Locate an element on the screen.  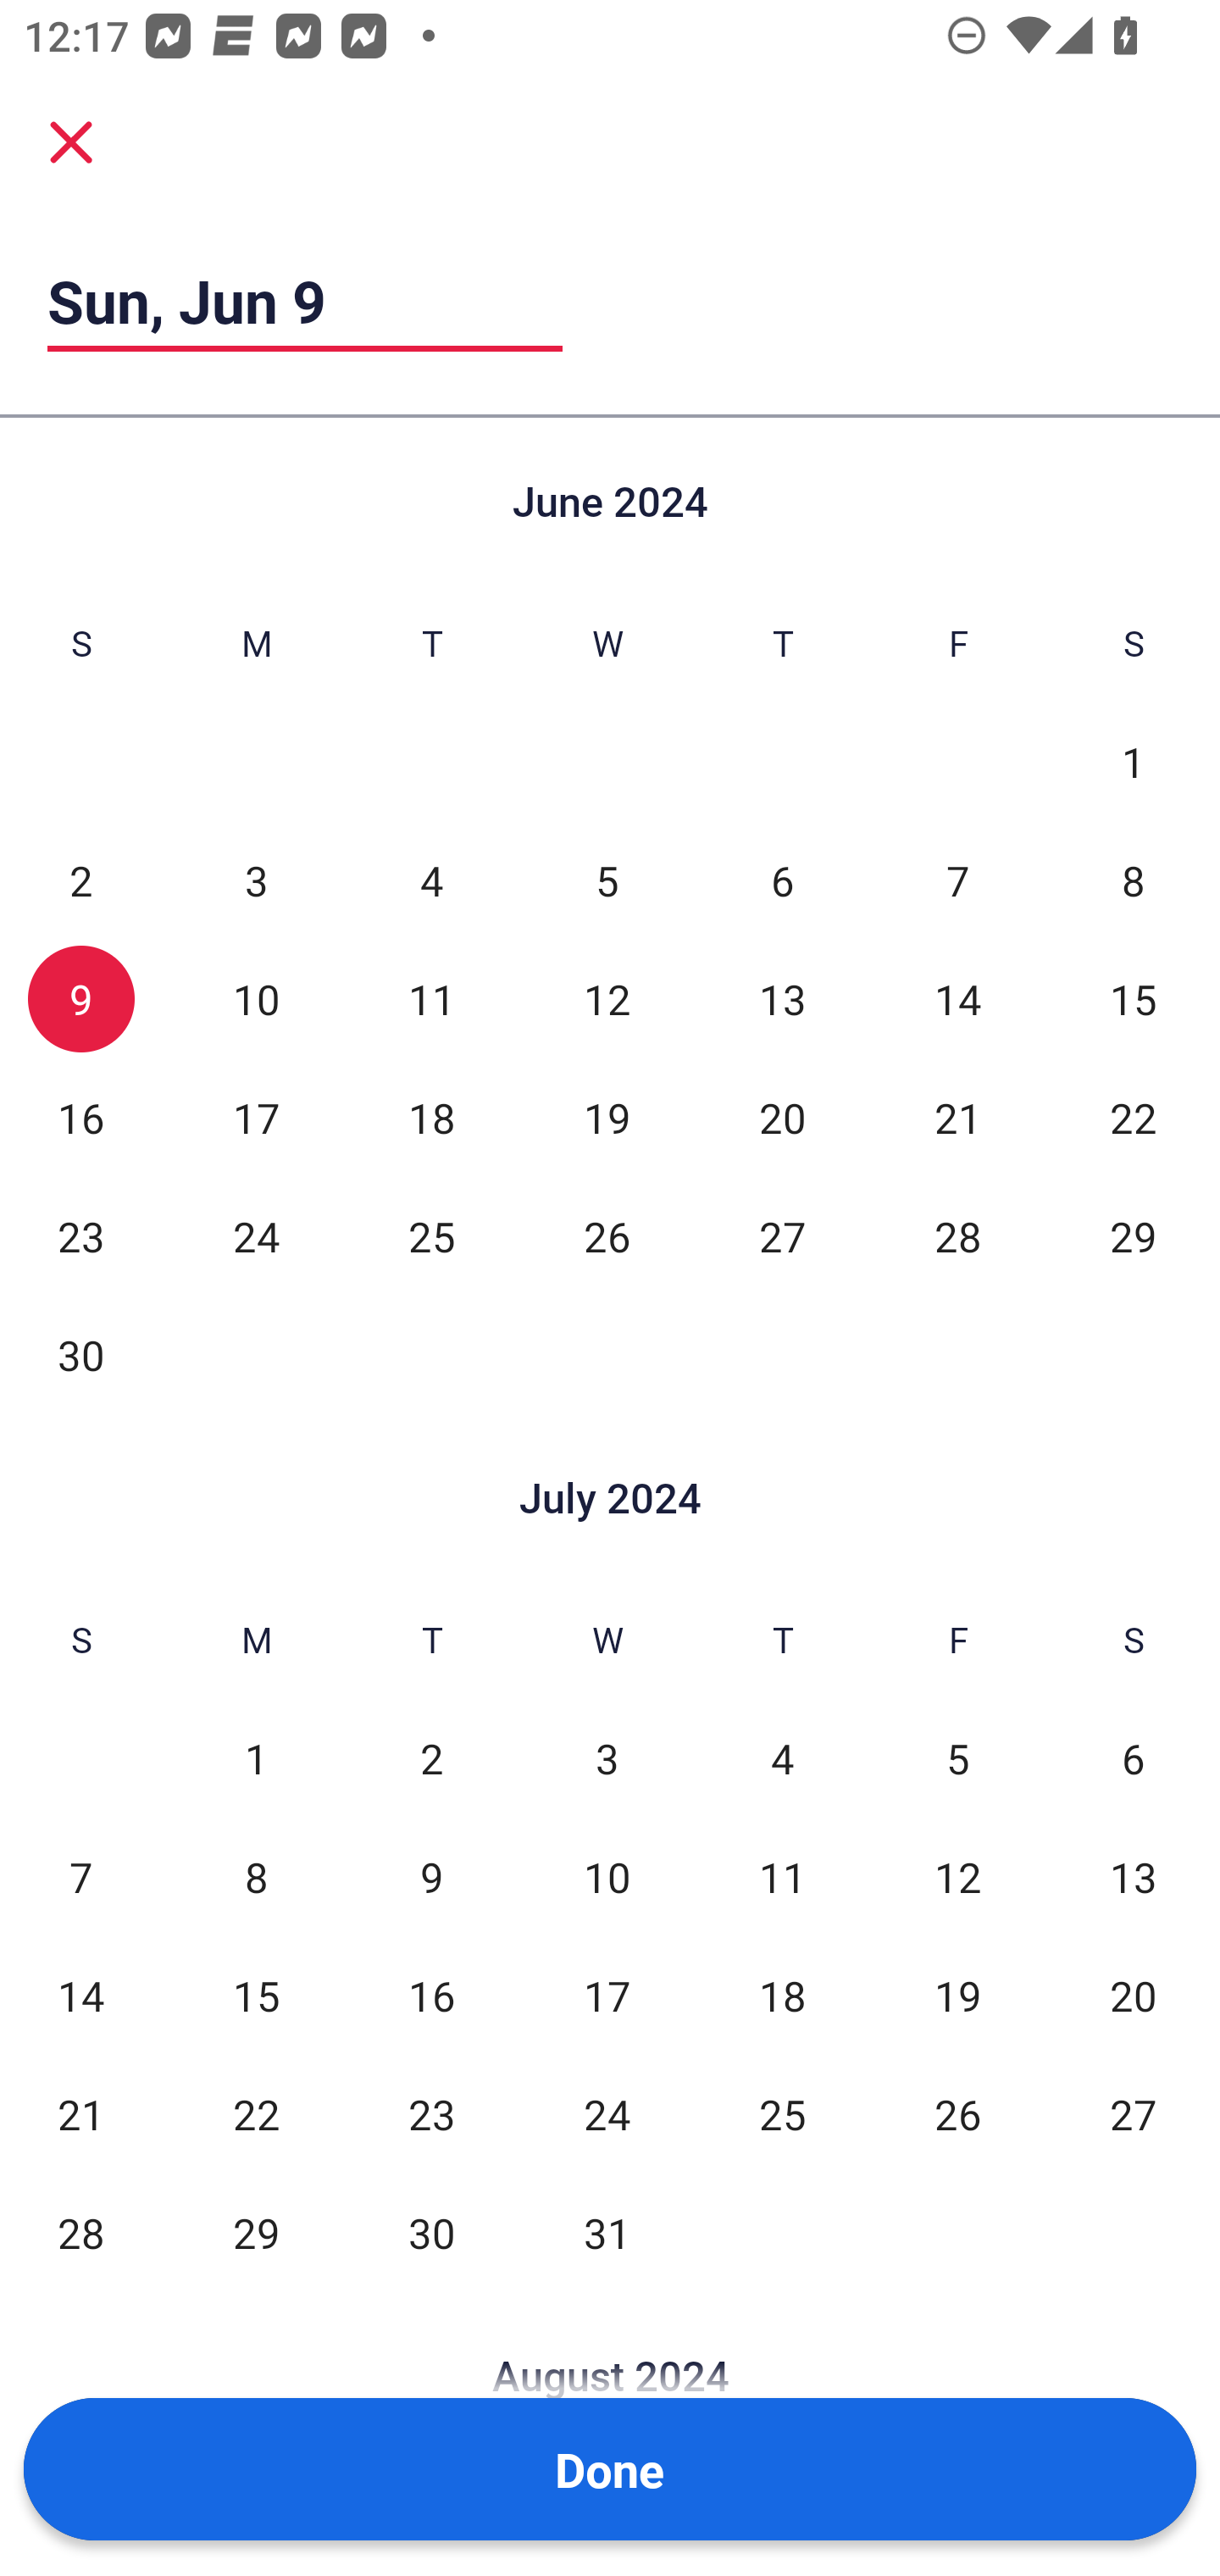
27 Sat, Jul 27, Not Selected is located at coordinates (1134, 2114).